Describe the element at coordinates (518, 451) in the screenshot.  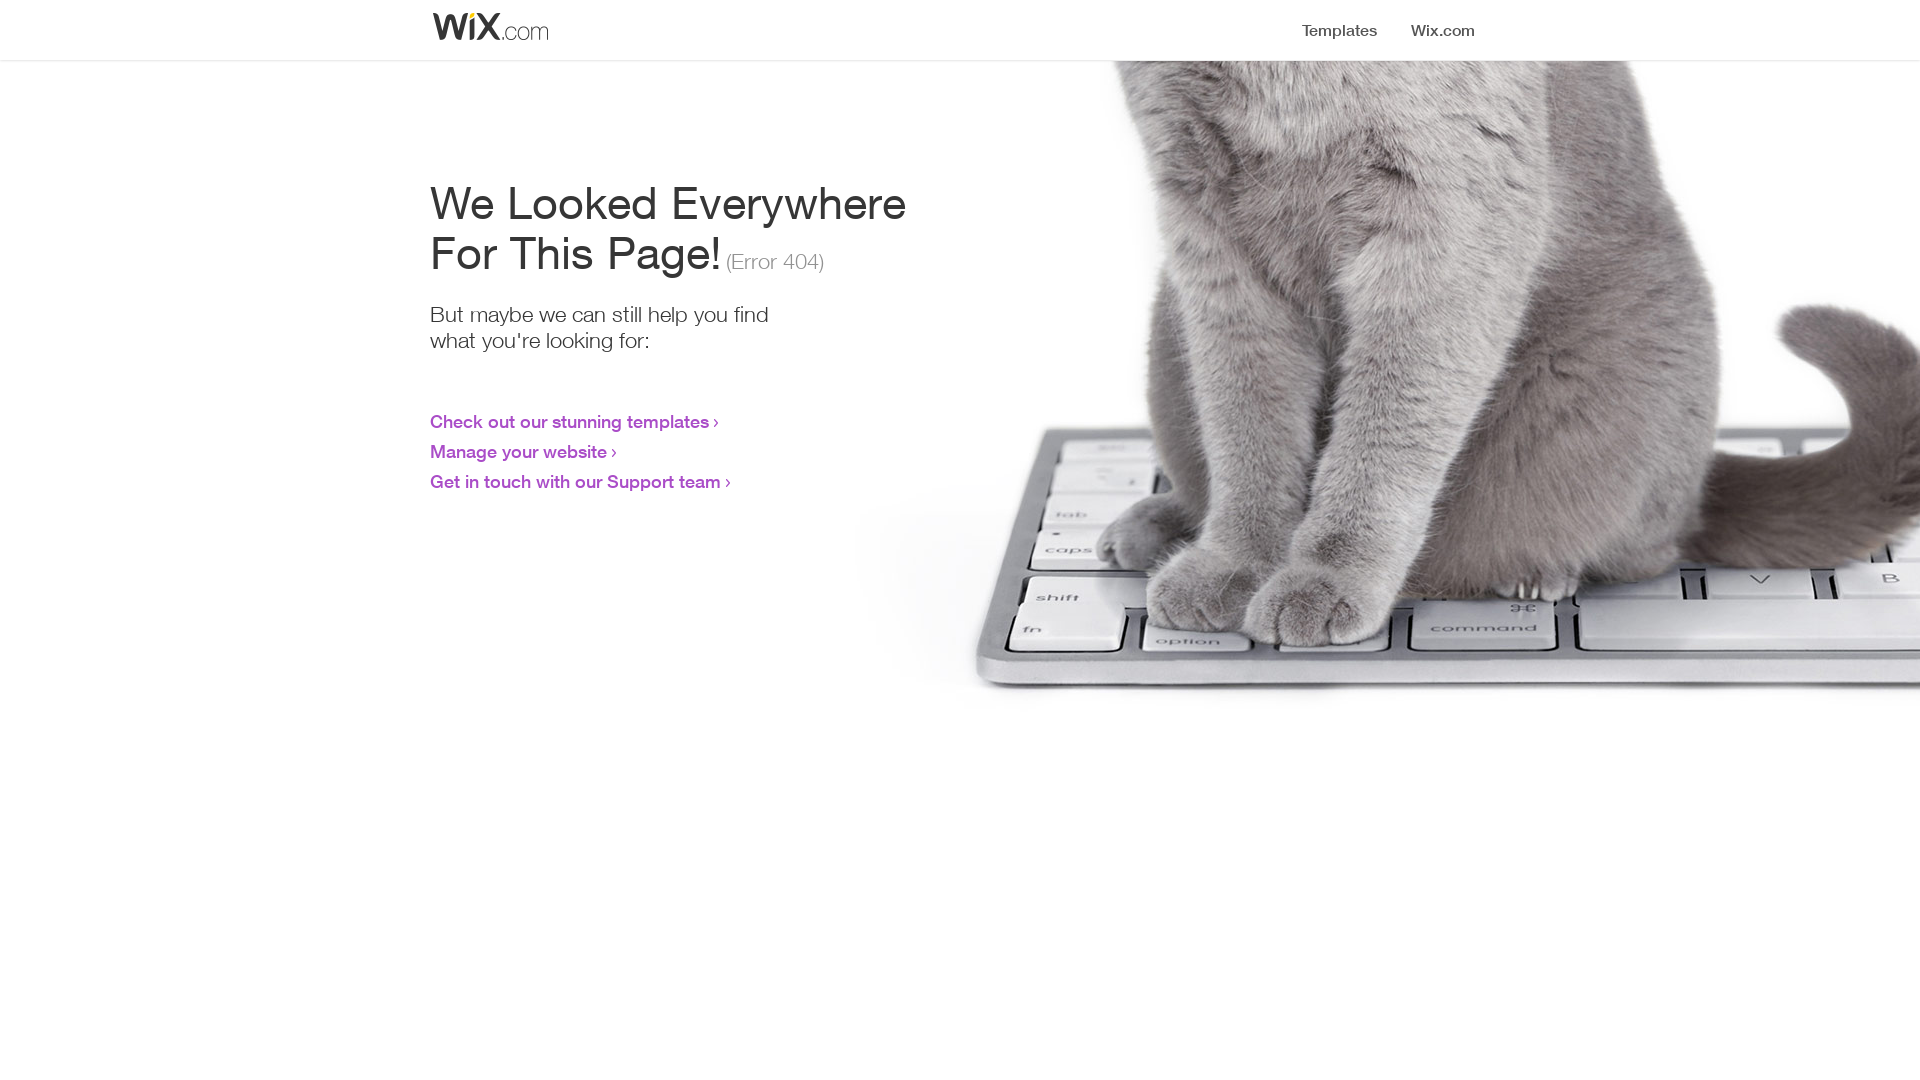
I see `Manage your website` at that location.